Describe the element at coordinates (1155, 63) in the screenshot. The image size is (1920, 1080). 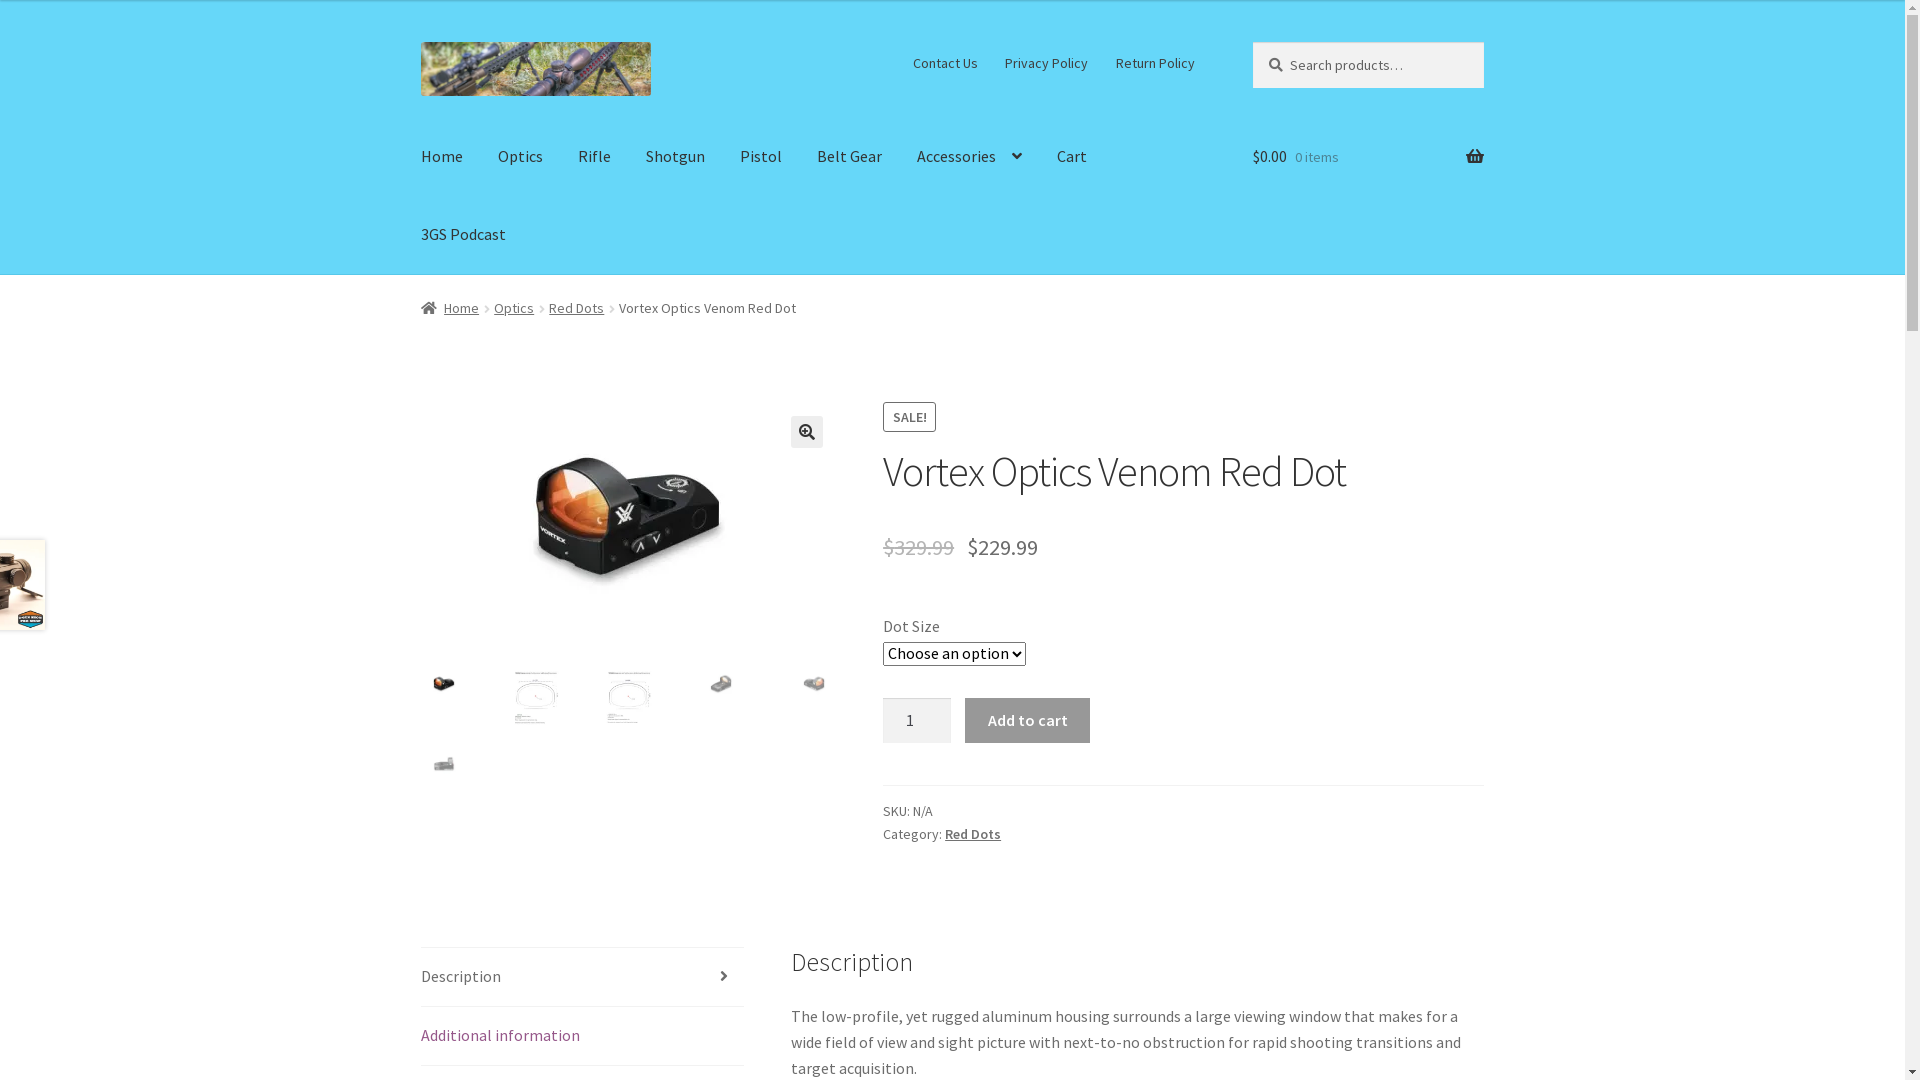
I see `Return Policy` at that location.